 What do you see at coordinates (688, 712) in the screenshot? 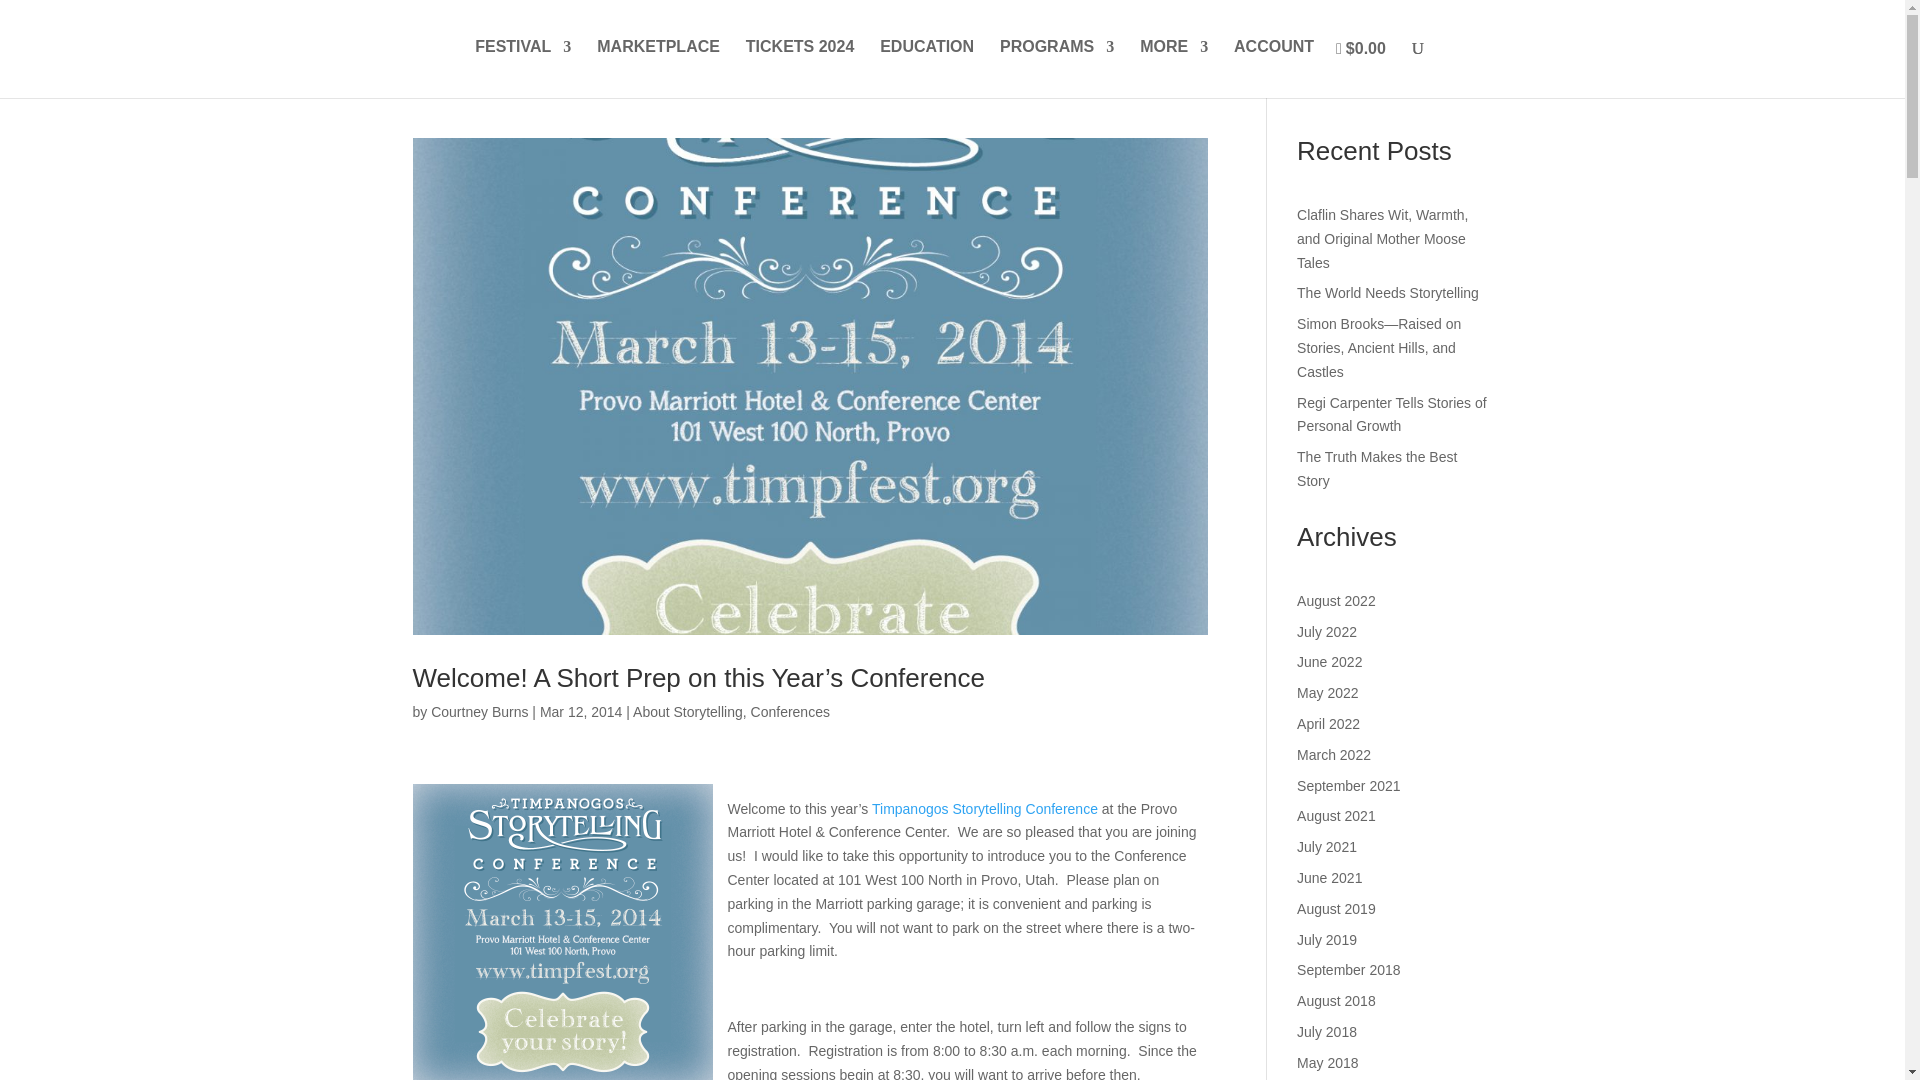
I see `About Storytelling` at bounding box center [688, 712].